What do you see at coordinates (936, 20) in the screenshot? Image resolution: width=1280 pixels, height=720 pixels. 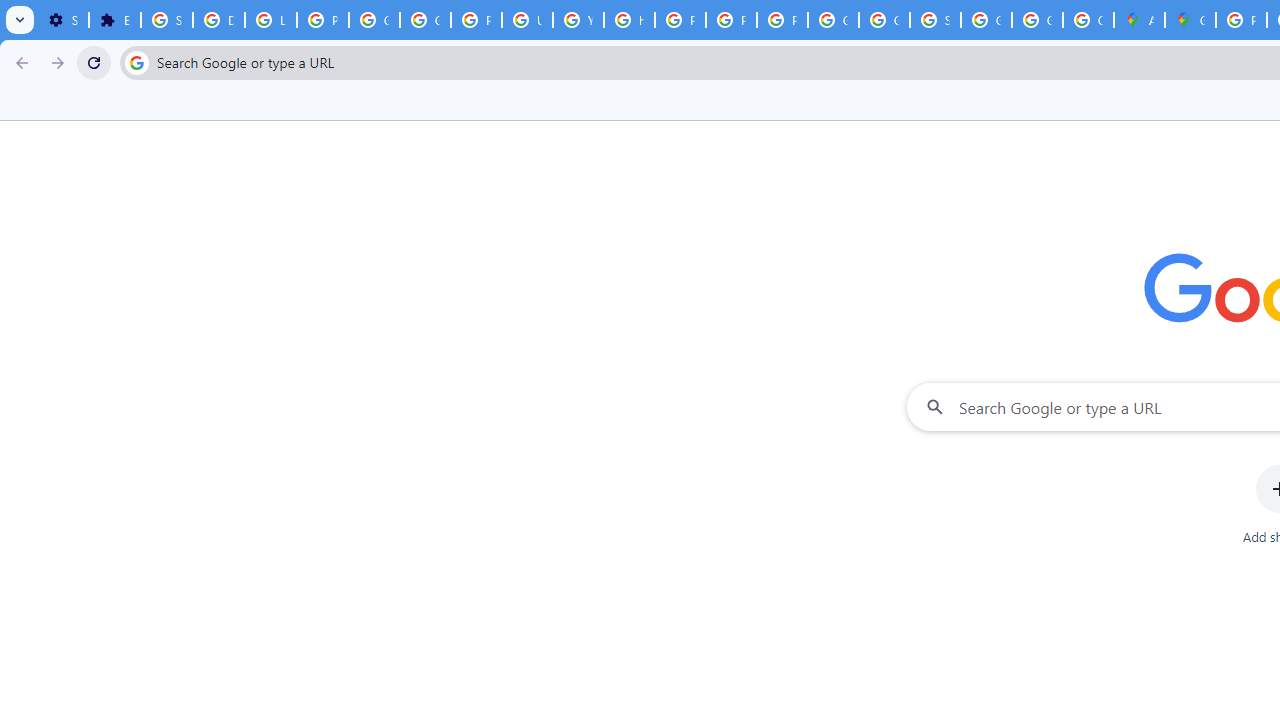 I see `Sign in - Google Accounts` at bounding box center [936, 20].